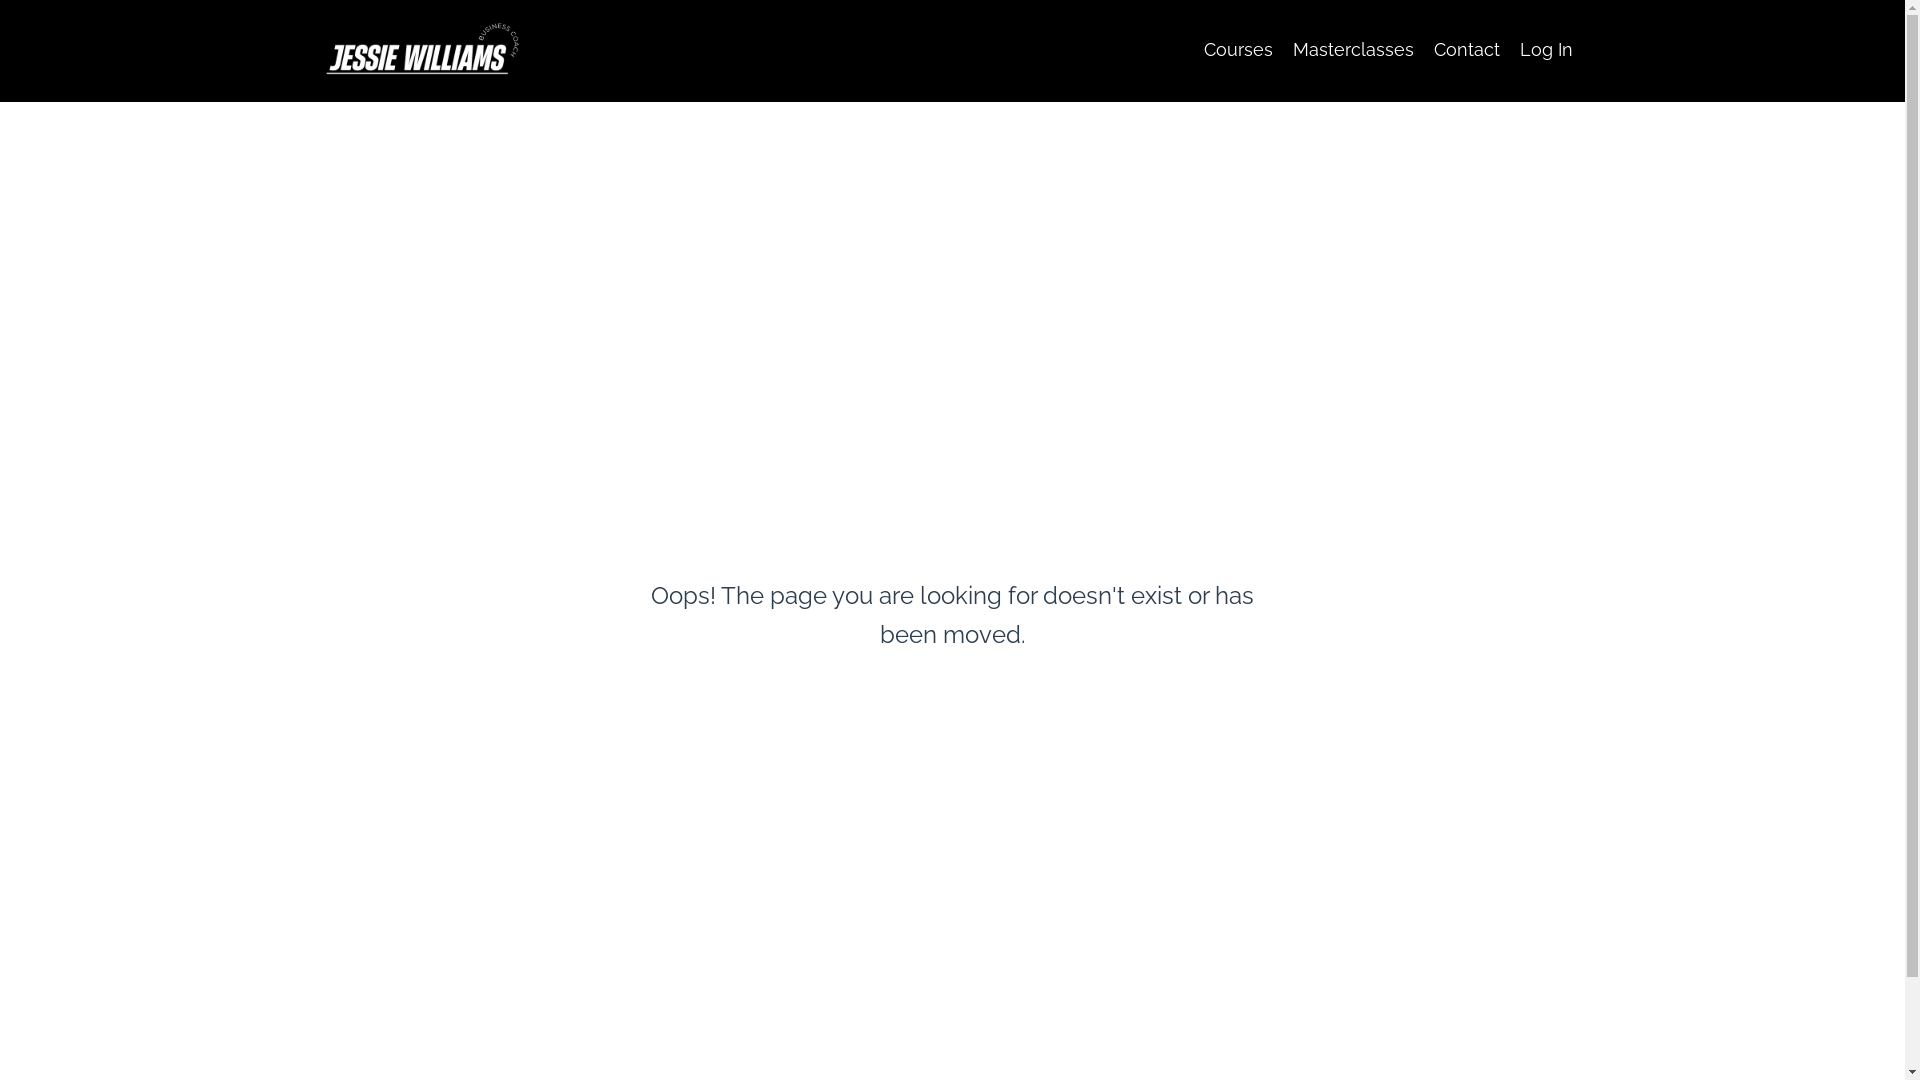 Image resolution: width=1920 pixels, height=1080 pixels. What do you see at coordinates (1352, 50) in the screenshot?
I see `Masterclasses` at bounding box center [1352, 50].